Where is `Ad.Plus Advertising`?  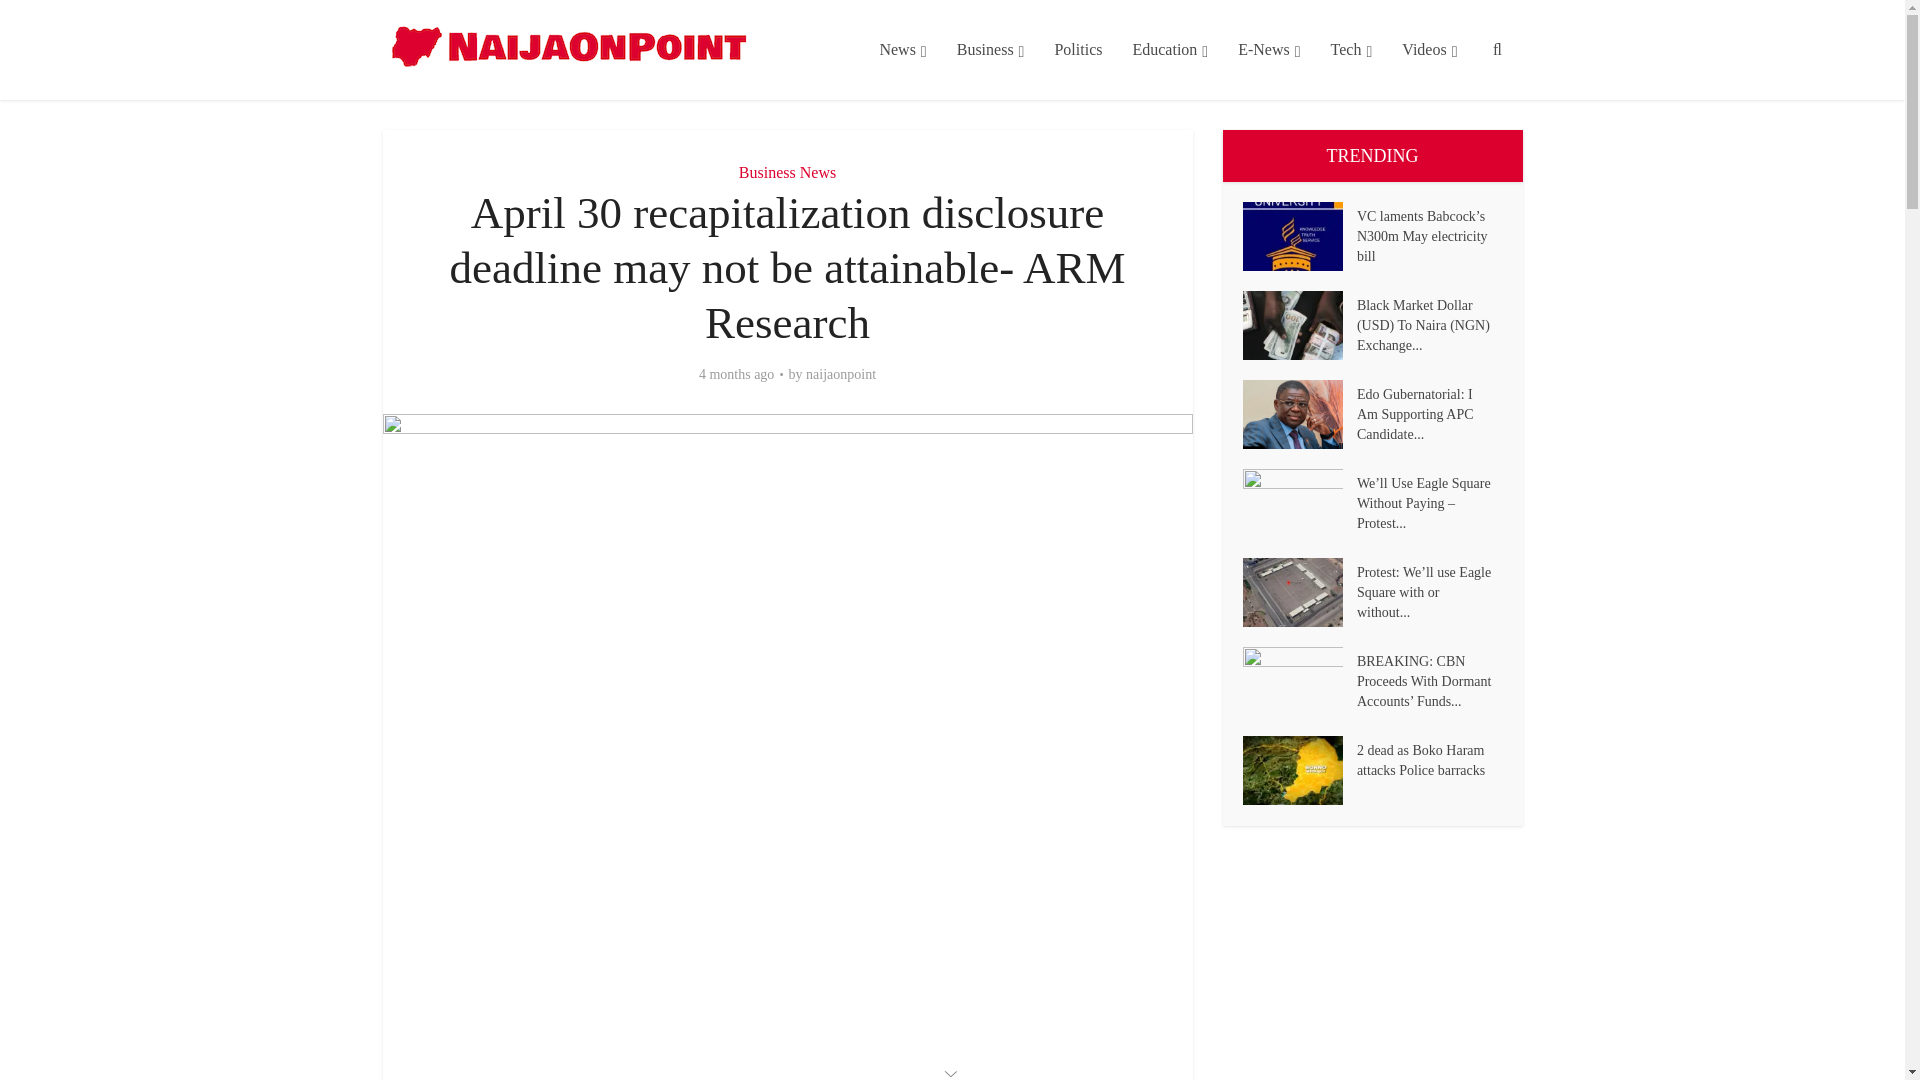 Ad.Plus Advertising is located at coordinates (952, 1072).